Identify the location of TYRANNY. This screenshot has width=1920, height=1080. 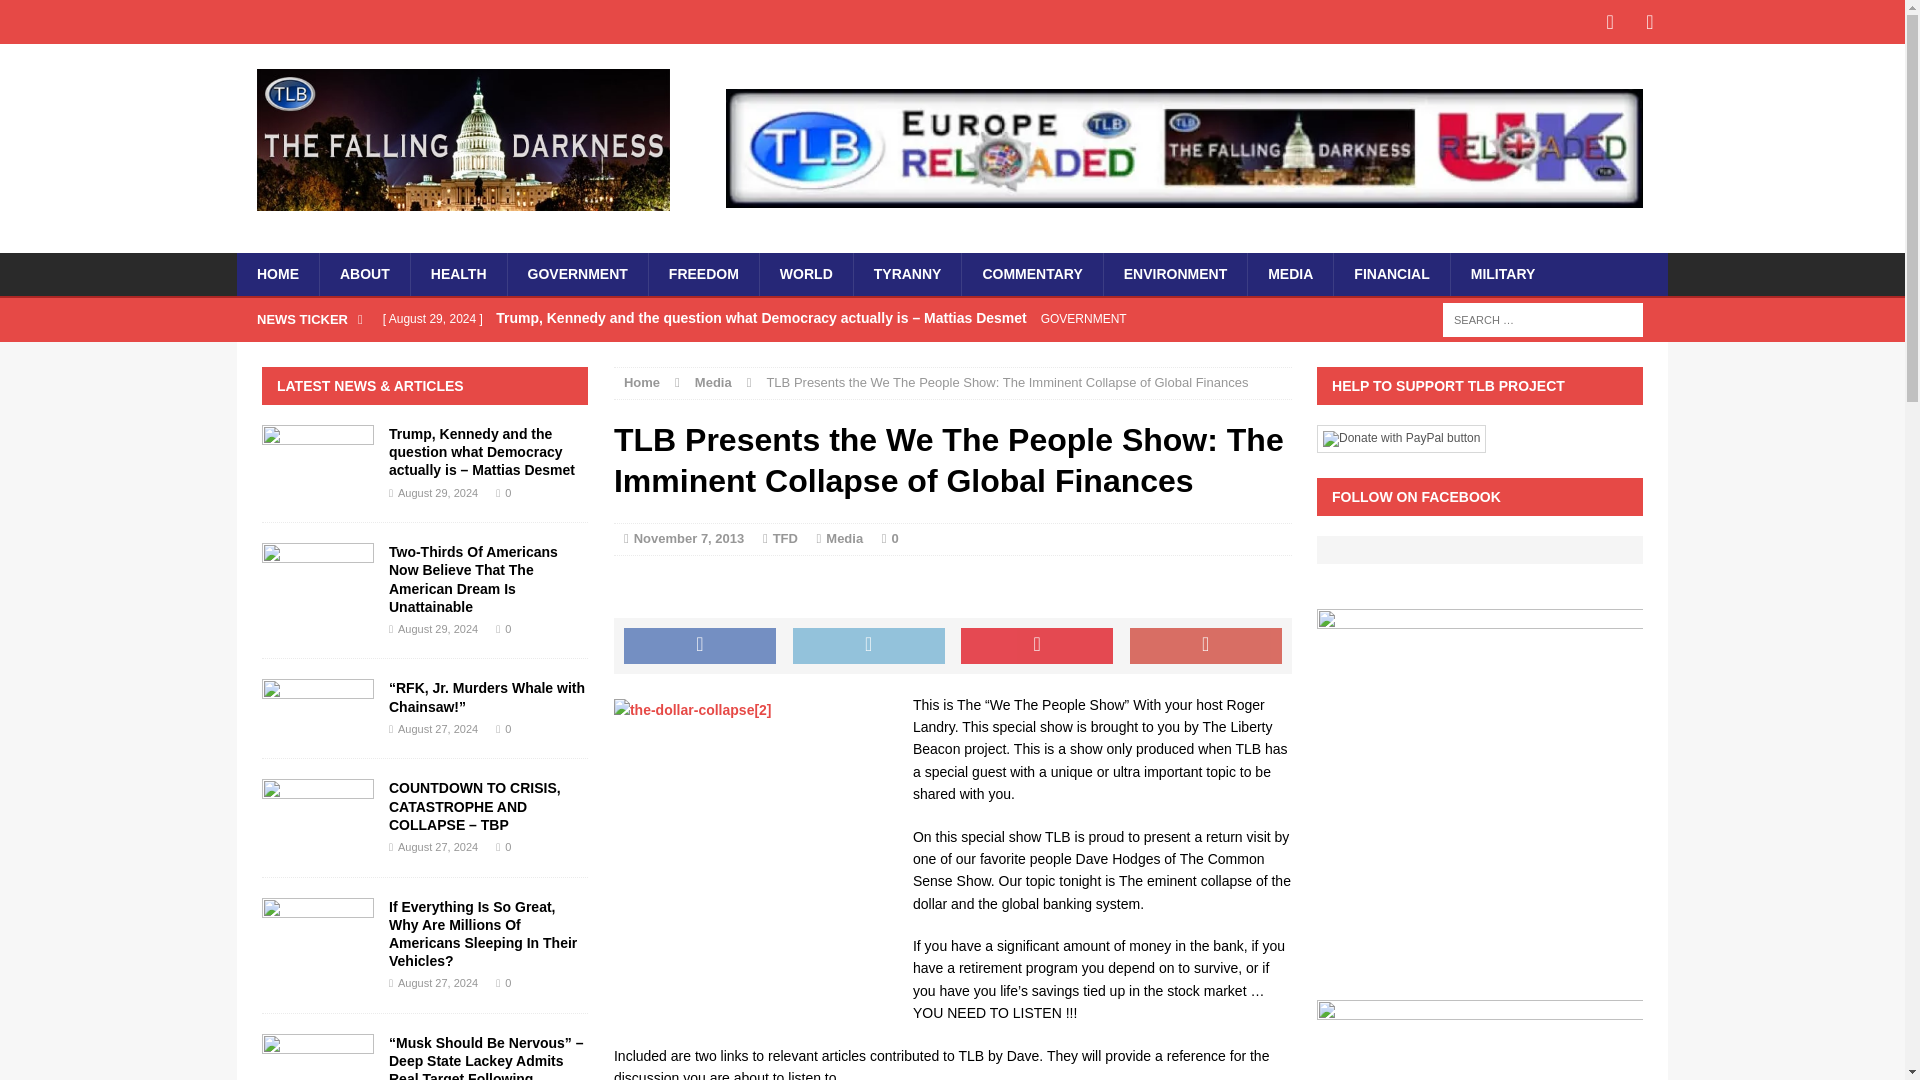
(906, 273).